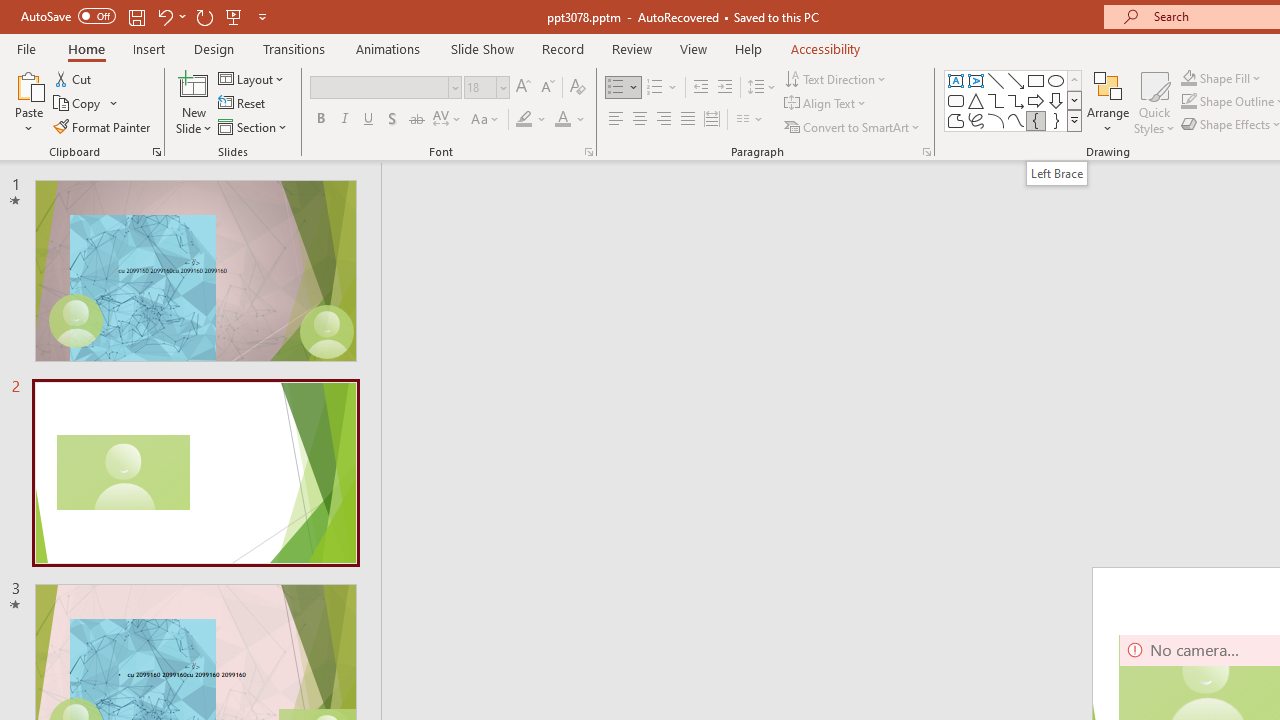 This screenshot has height=720, width=1280. Describe the element at coordinates (1154, 102) in the screenshot. I see `Quick Styles` at that location.